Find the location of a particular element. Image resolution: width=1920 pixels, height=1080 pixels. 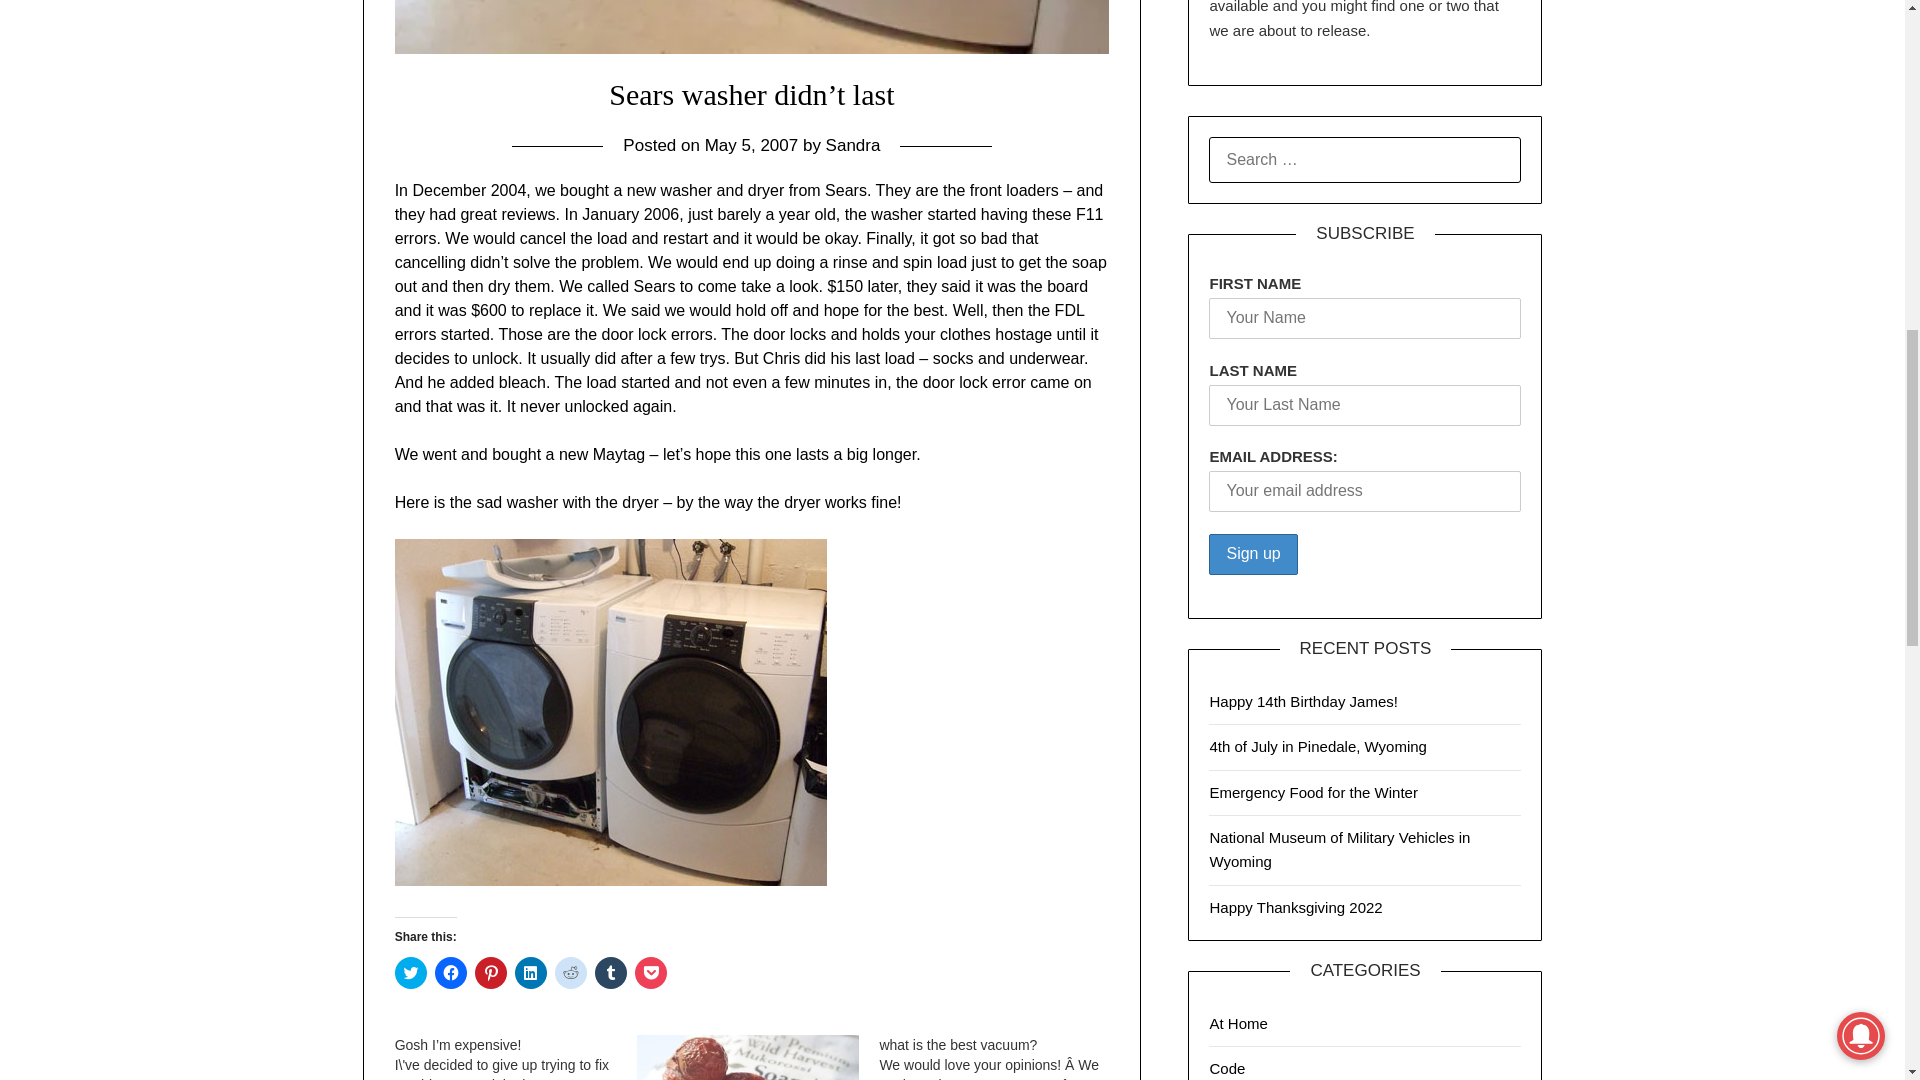

May 5, 2007 is located at coordinates (751, 146).